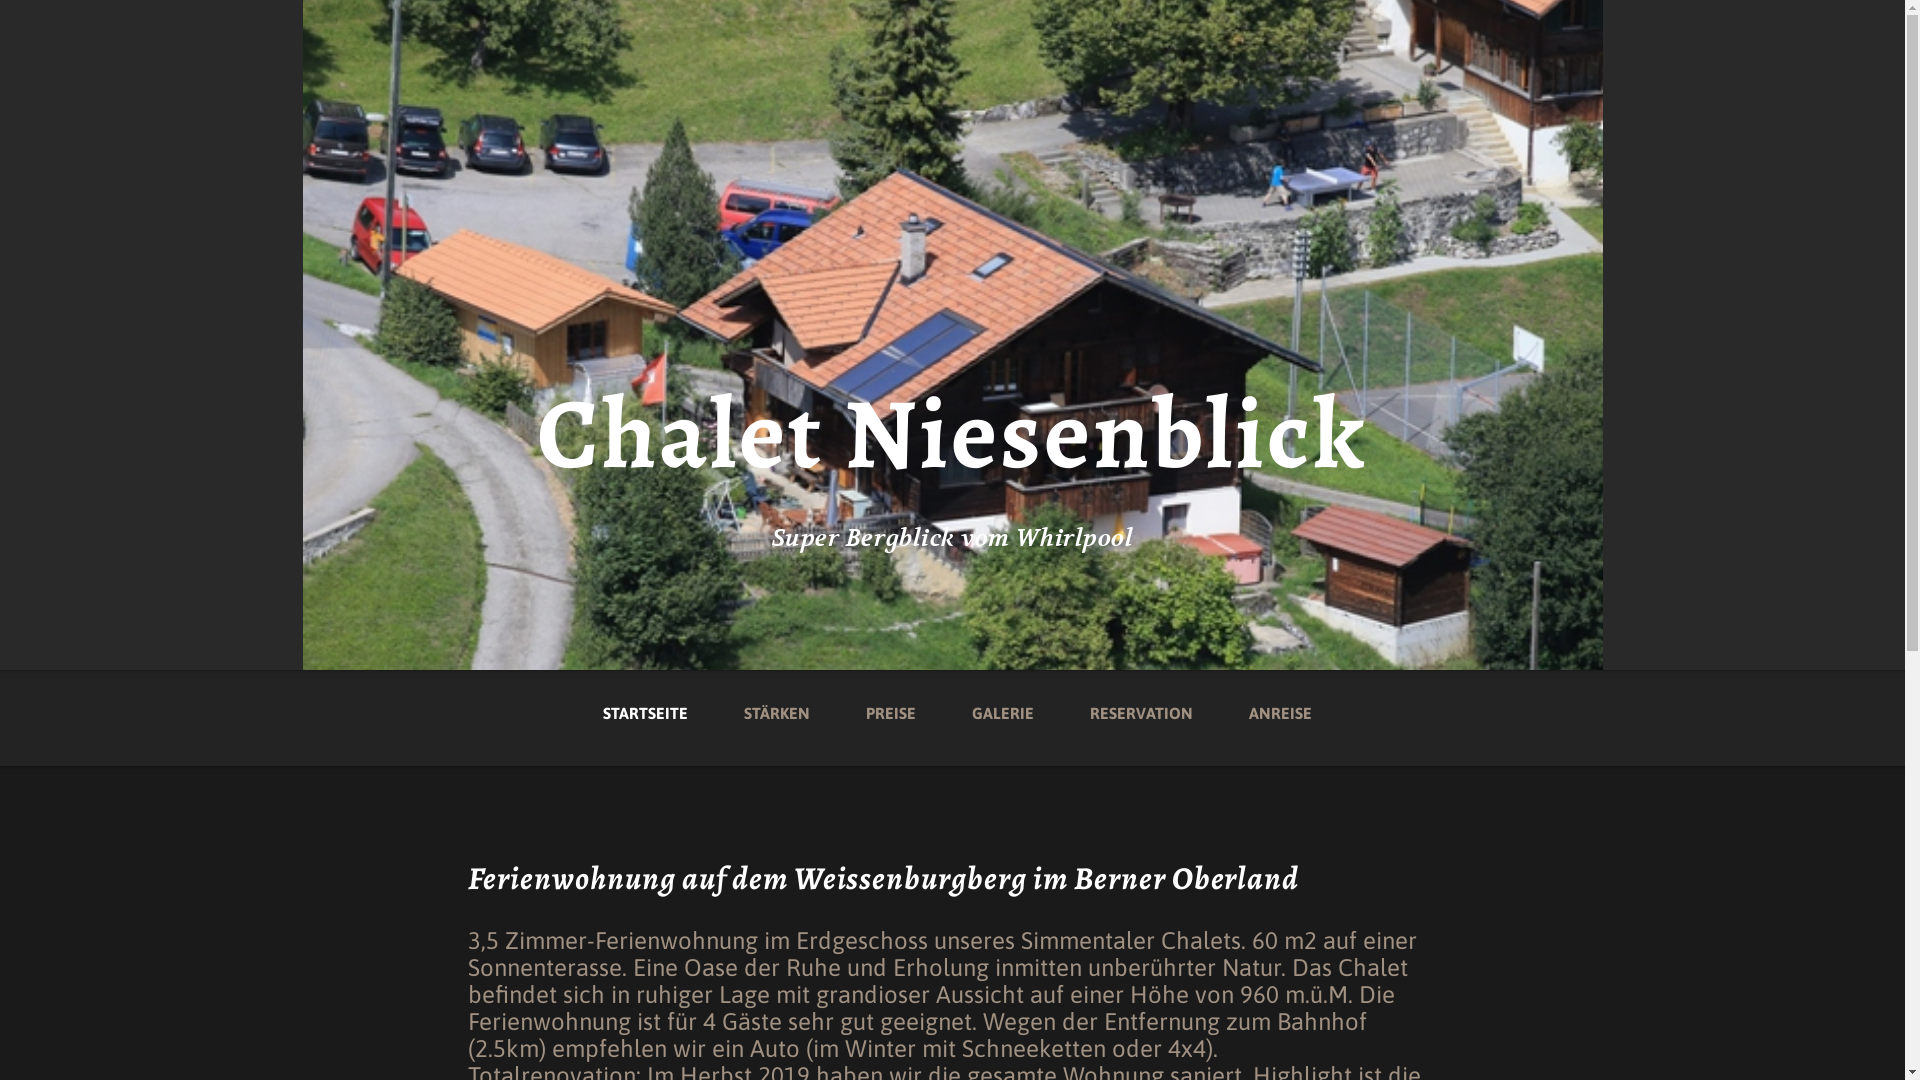 This screenshot has height=1080, width=1920. What do you see at coordinates (1003, 700) in the screenshot?
I see `GALERIE` at bounding box center [1003, 700].